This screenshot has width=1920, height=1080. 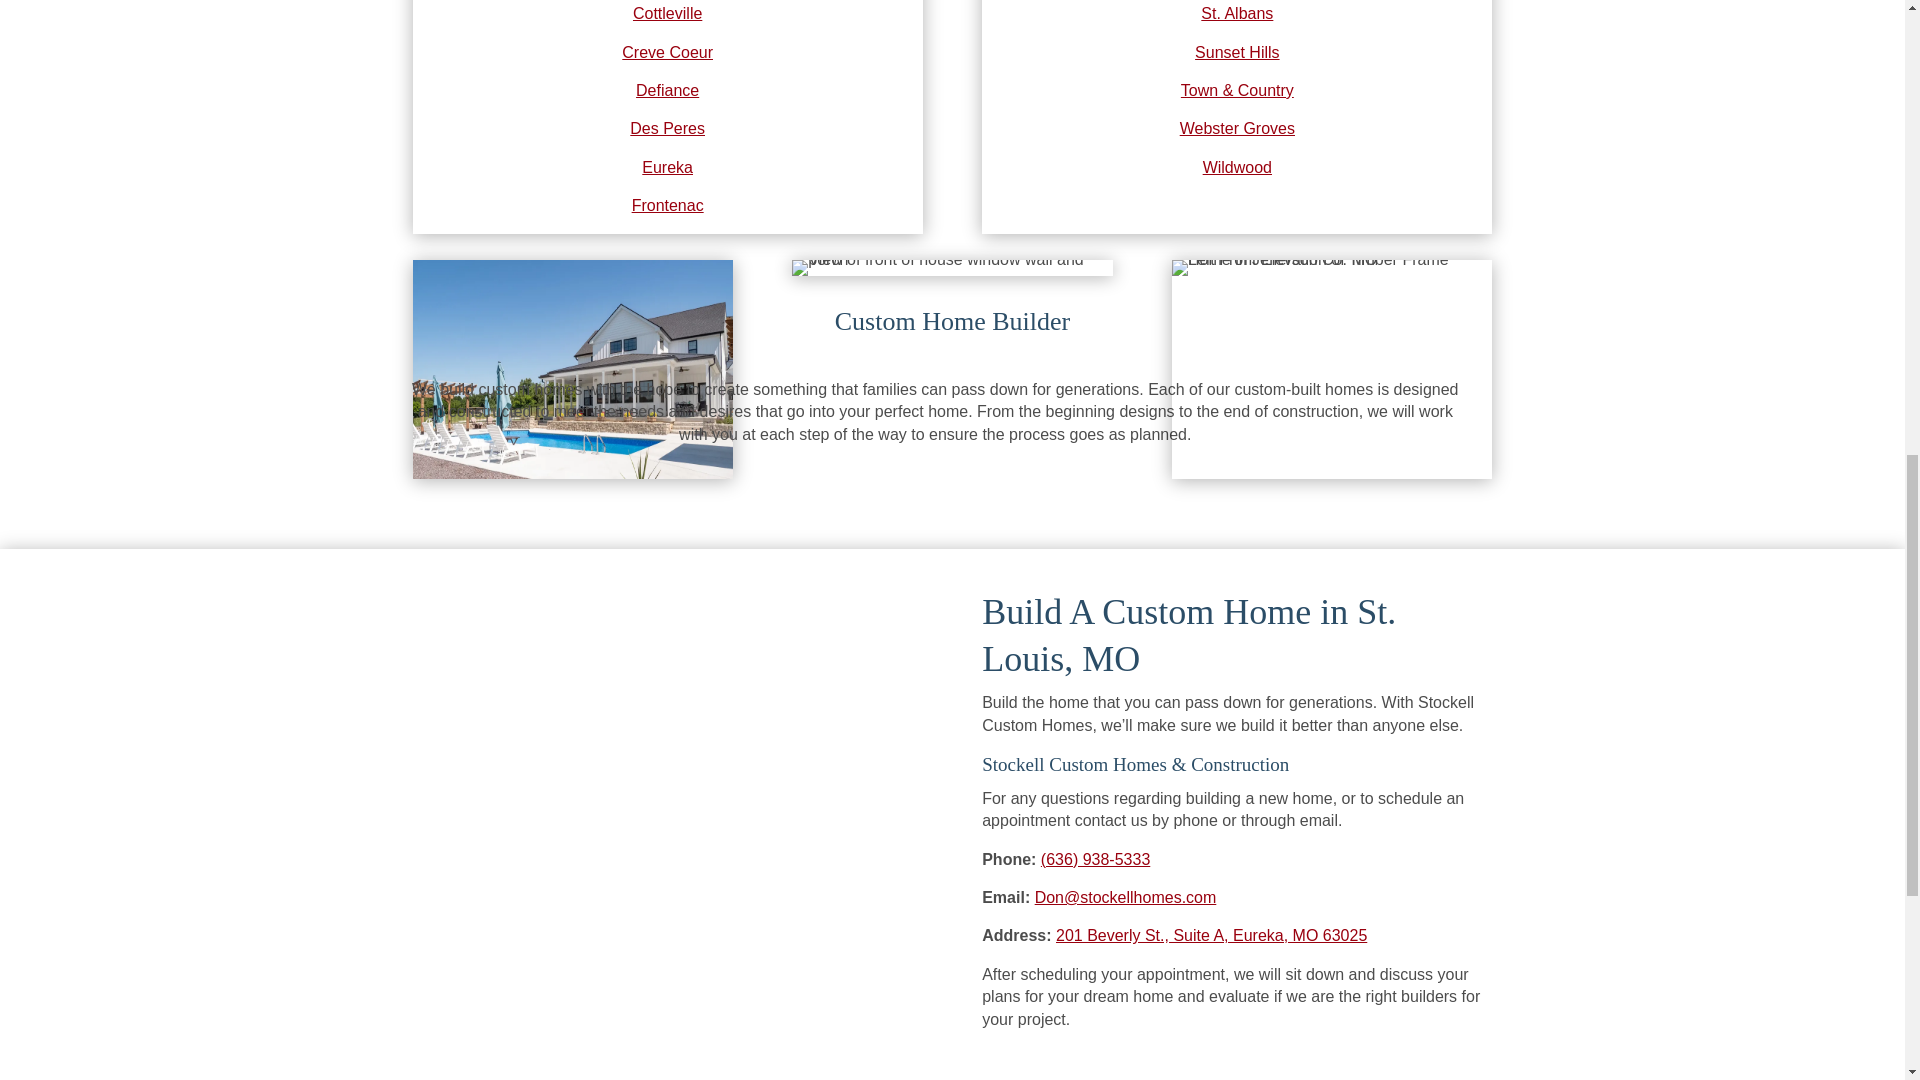 What do you see at coordinates (951, 268) in the screenshot?
I see `Front of House - Modern Ranch home in St Louis County` at bounding box center [951, 268].